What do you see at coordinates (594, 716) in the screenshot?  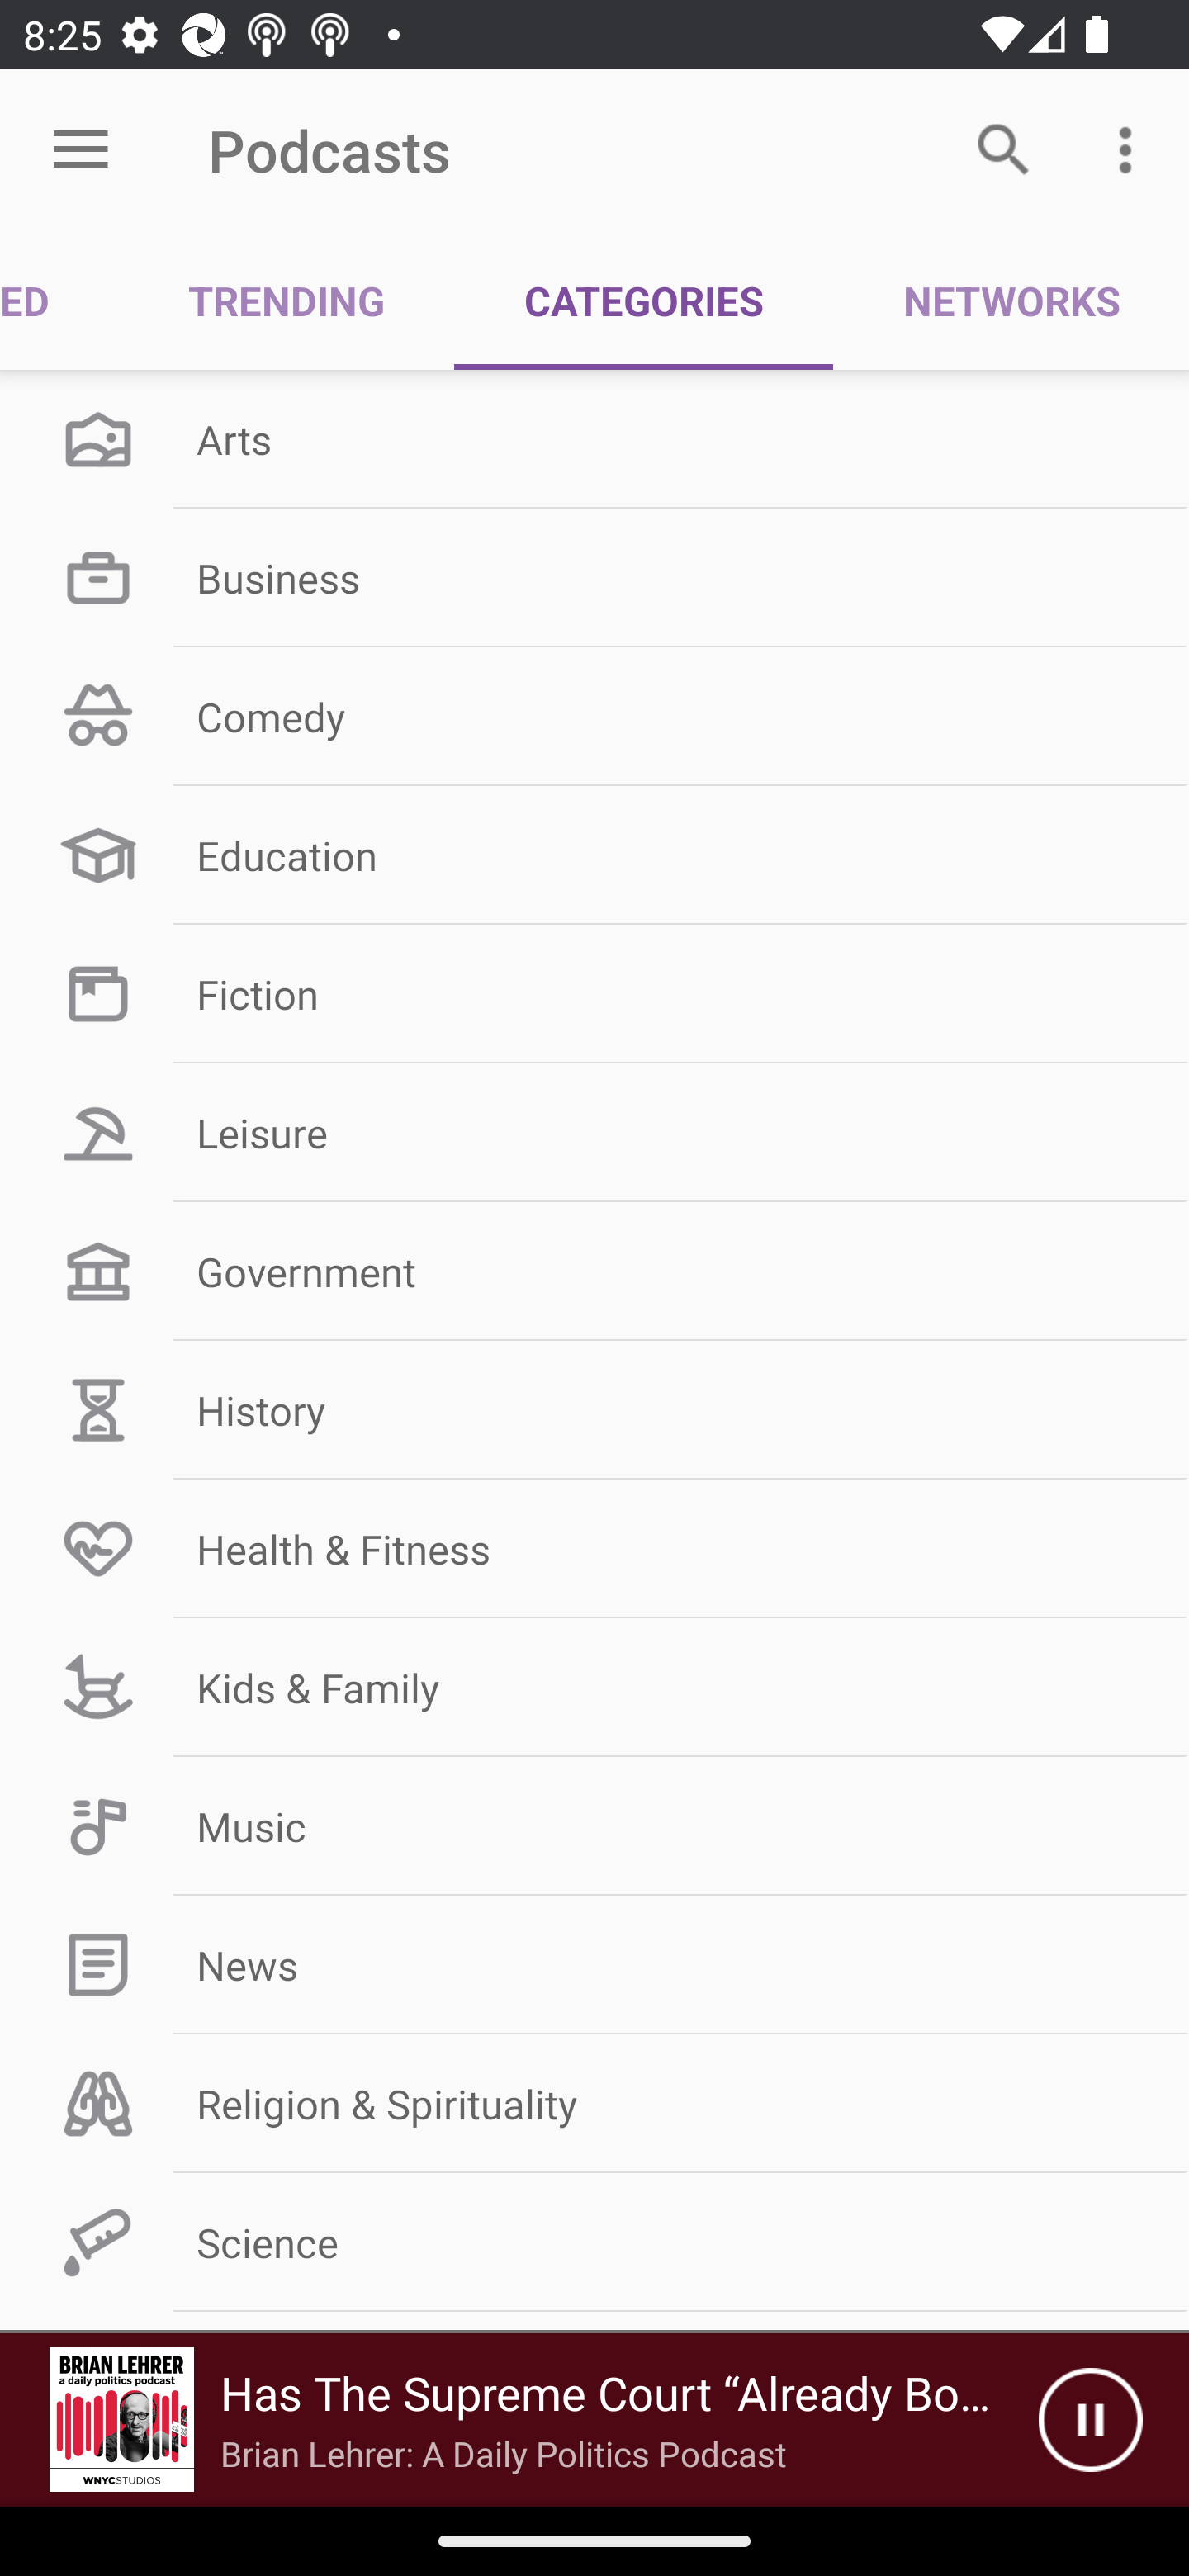 I see `Comedy` at bounding box center [594, 716].